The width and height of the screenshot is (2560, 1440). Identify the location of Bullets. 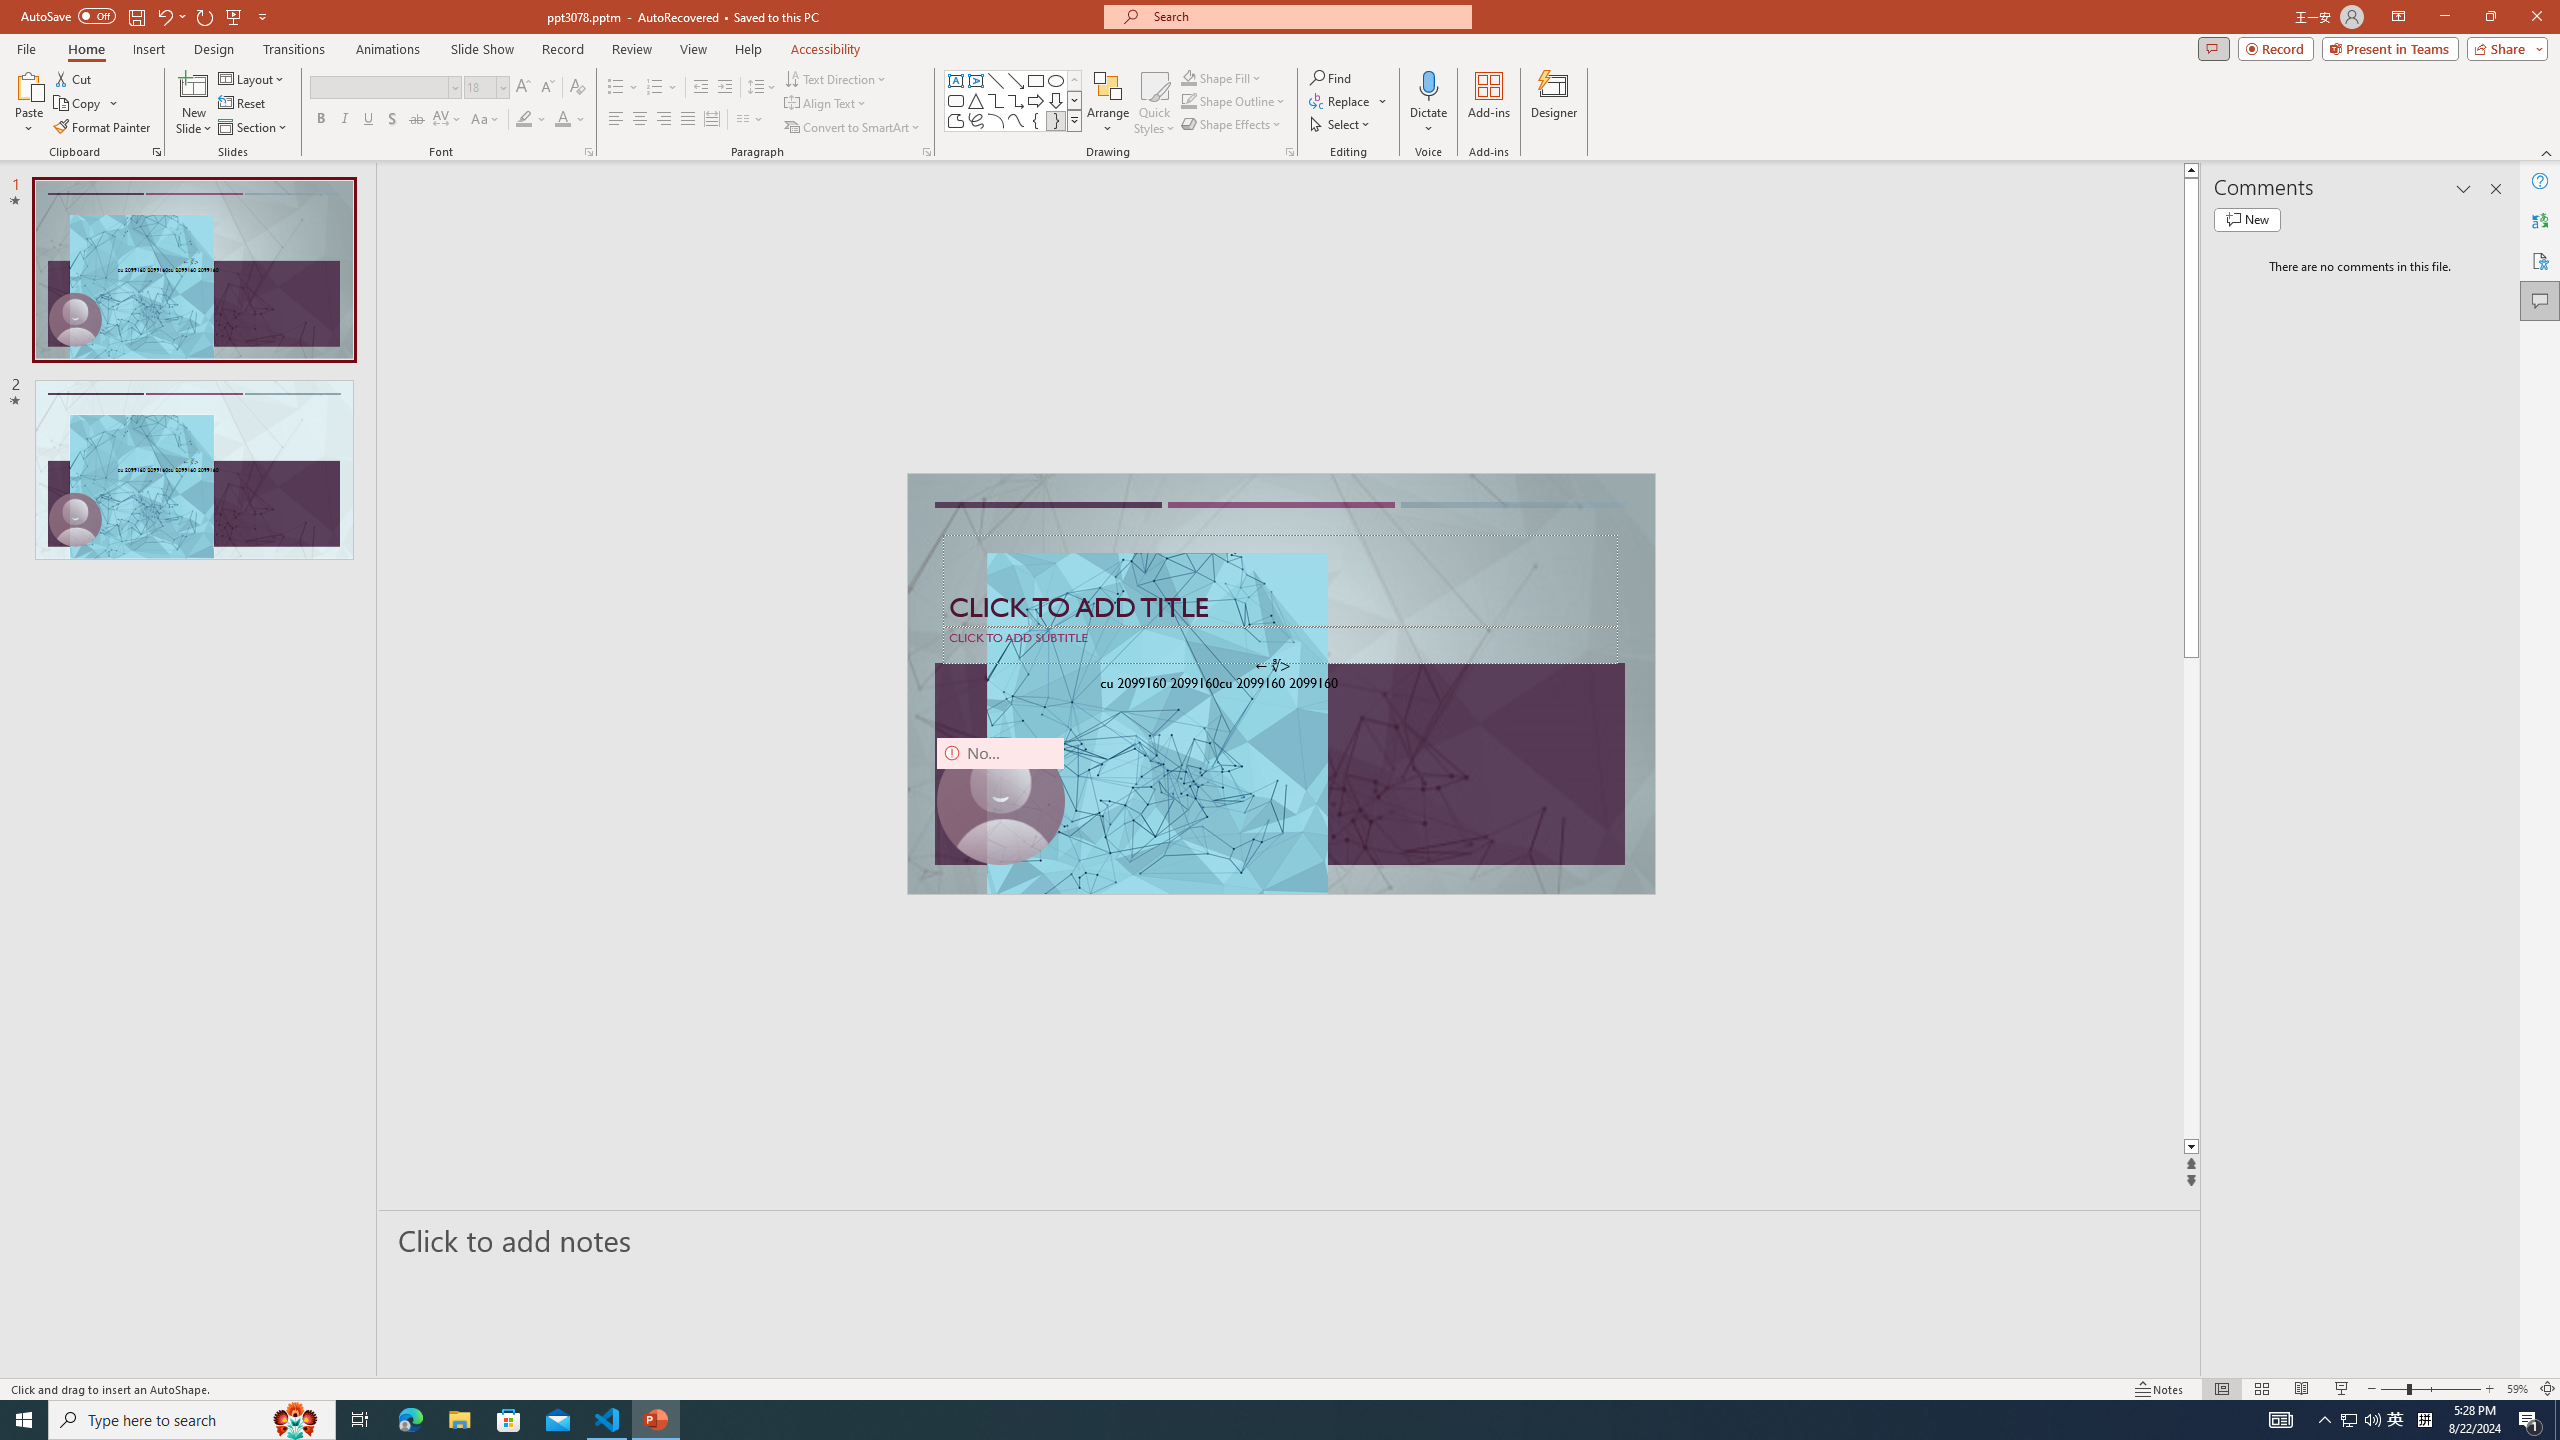
(623, 88).